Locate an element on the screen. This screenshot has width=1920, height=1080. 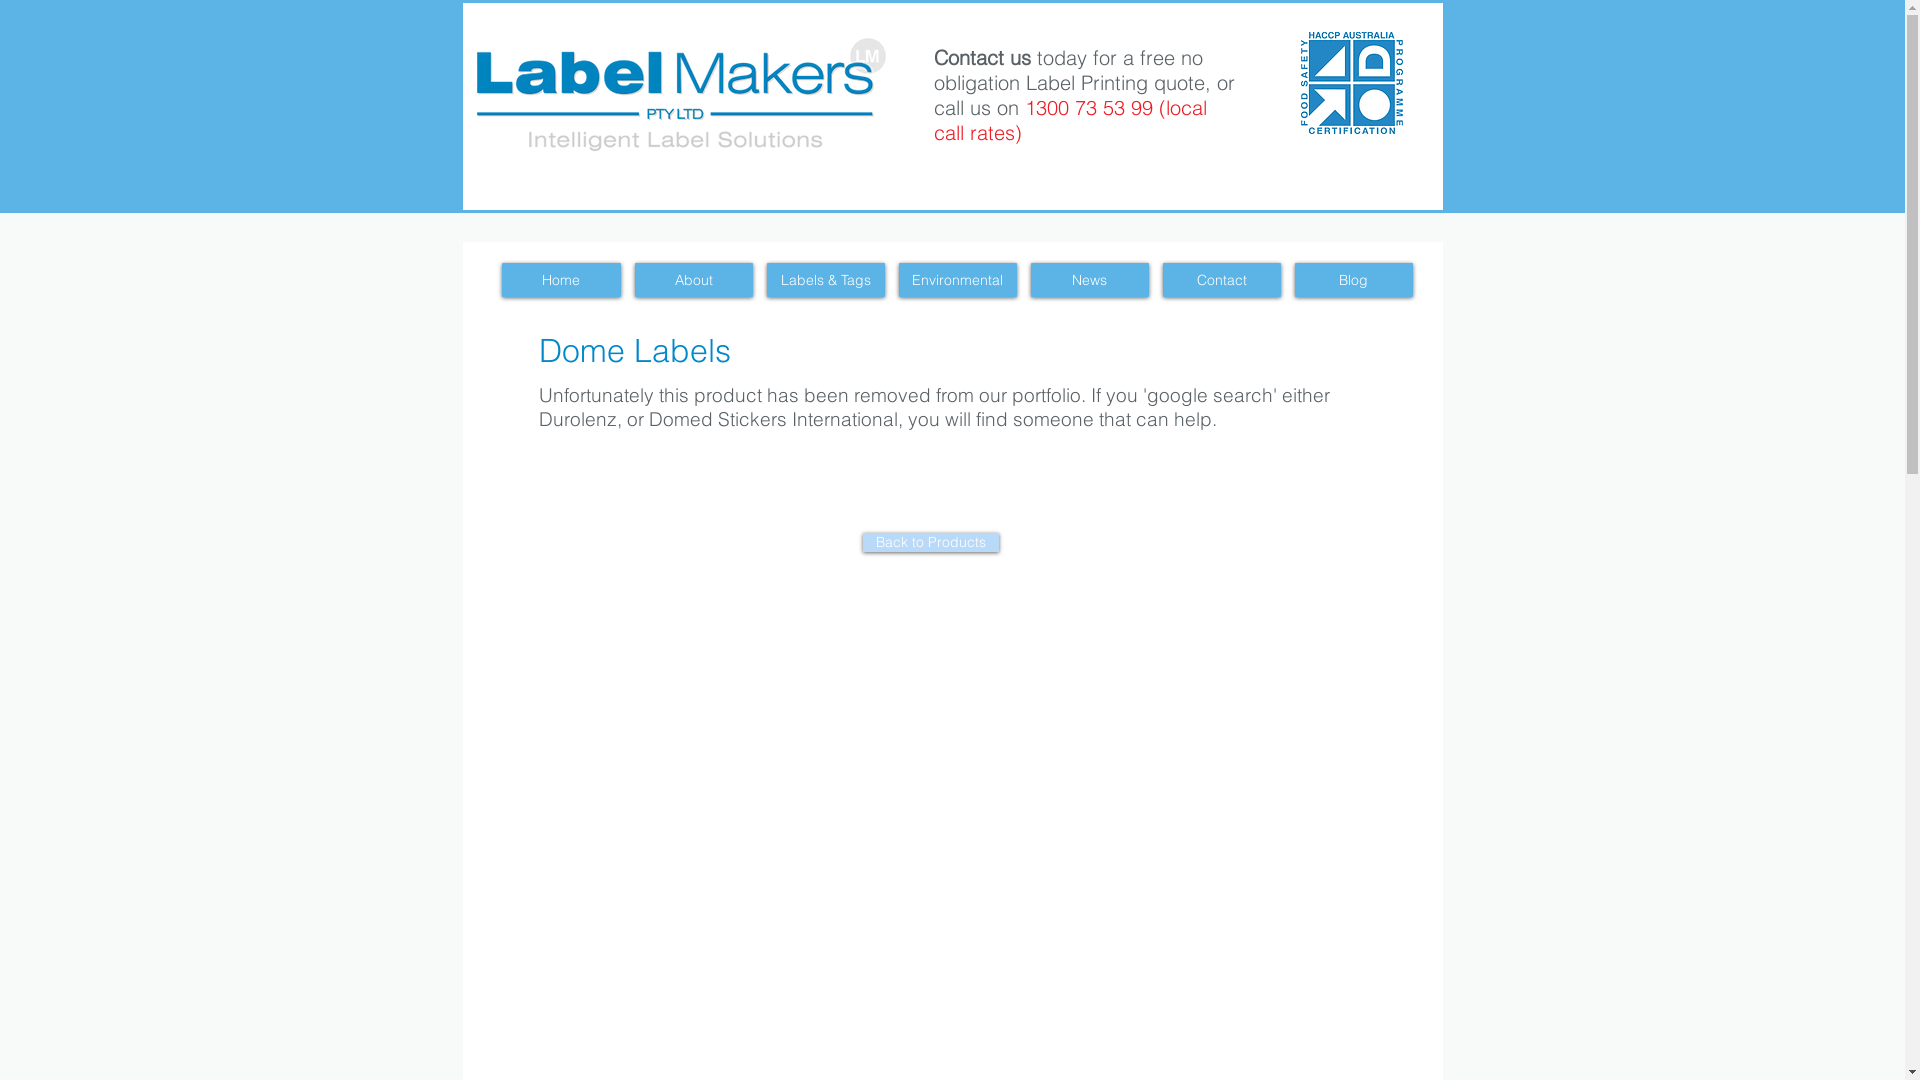
Contact is located at coordinates (1221, 280).